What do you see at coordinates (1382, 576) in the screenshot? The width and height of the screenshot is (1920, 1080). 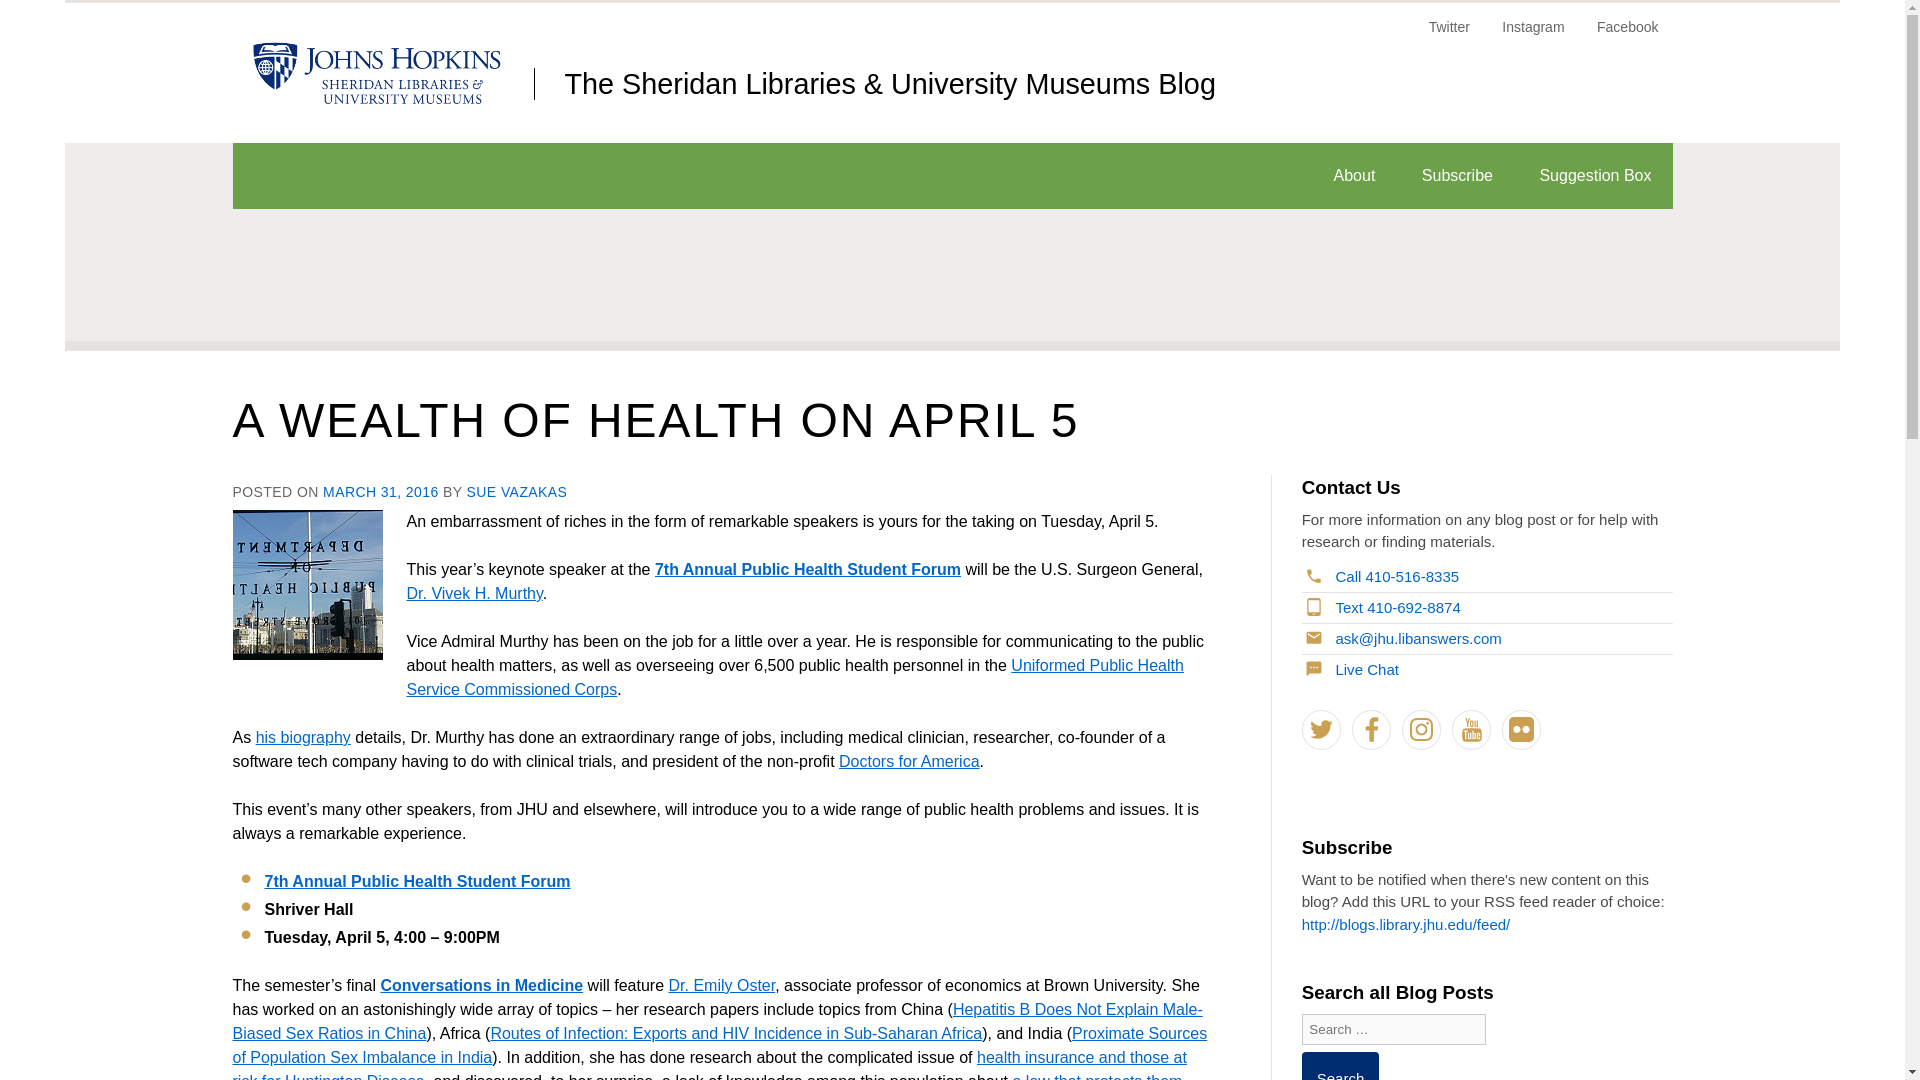 I see `Call 410-516-8335` at bounding box center [1382, 576].